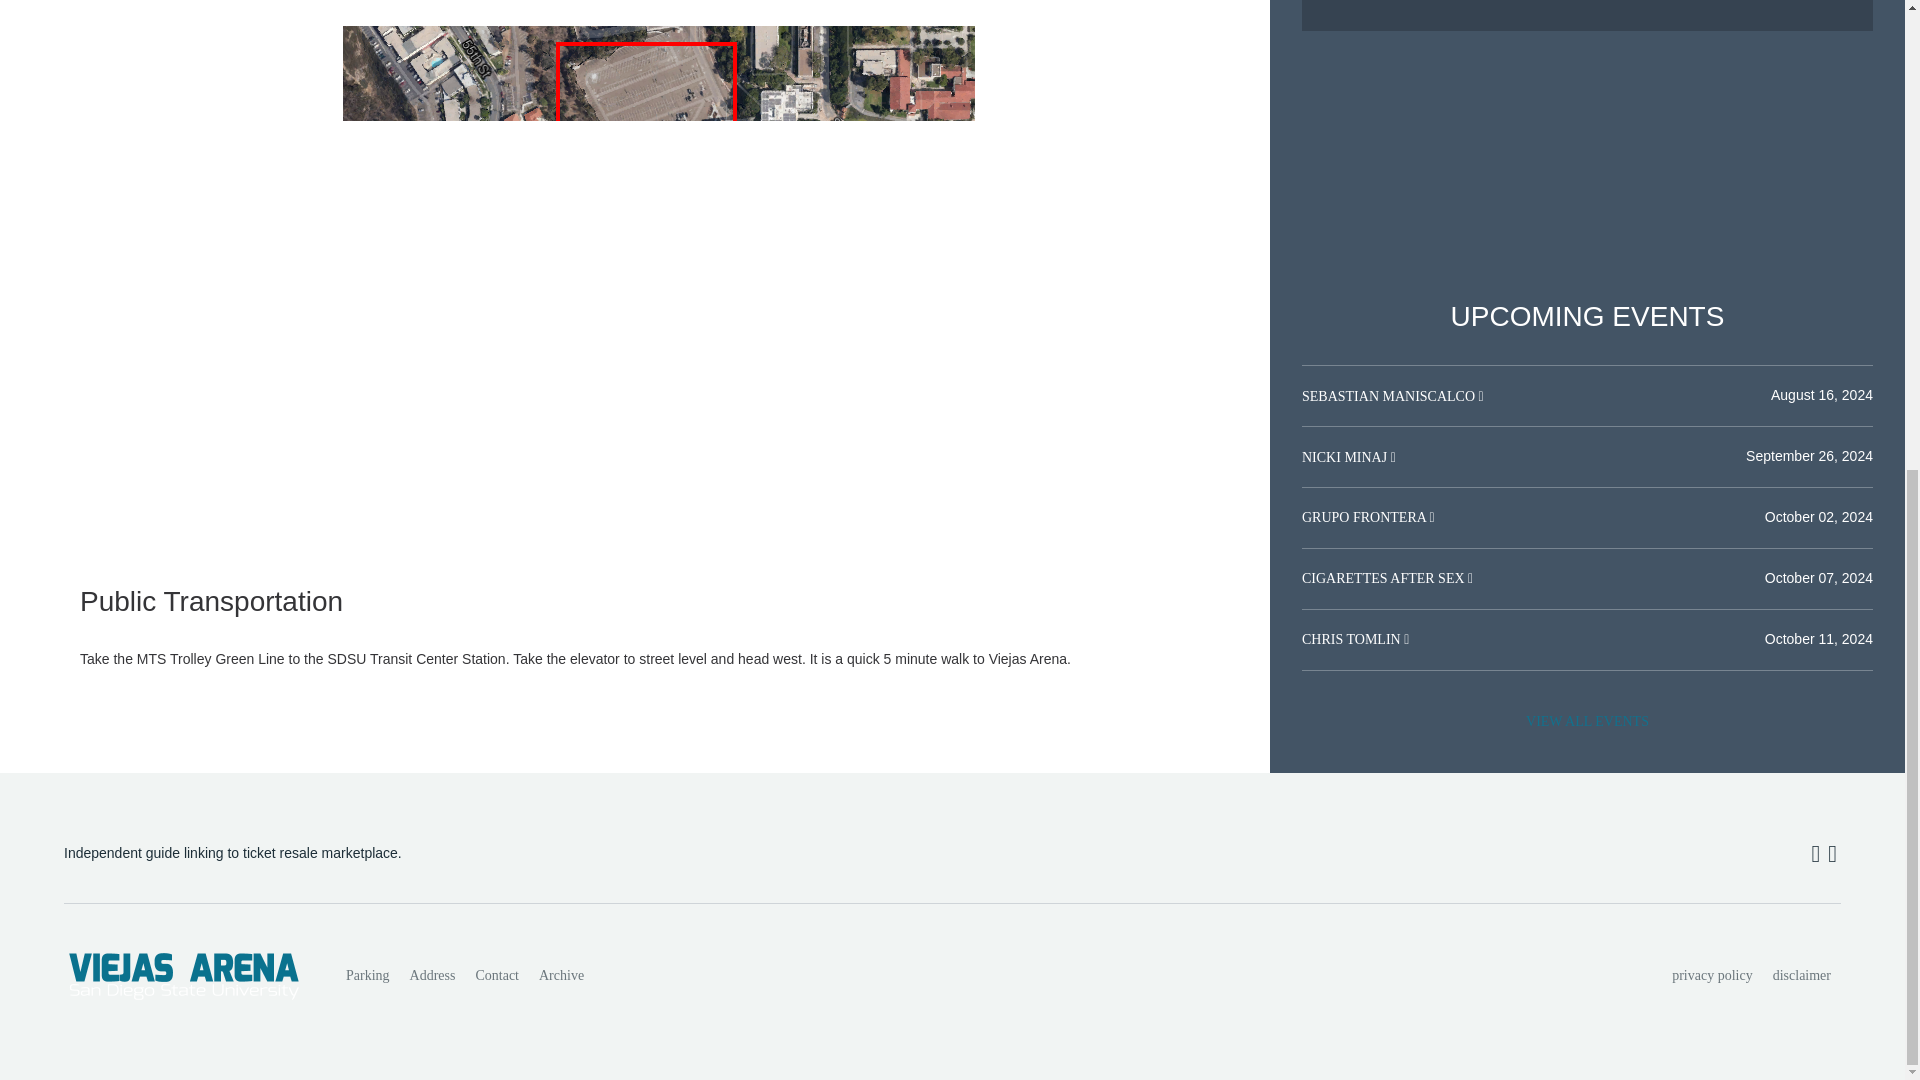  What do you see at coordinates (1346, 456) in the screenshot?
I see `NICKI MINAJ` at bounding box center [1346, 456].